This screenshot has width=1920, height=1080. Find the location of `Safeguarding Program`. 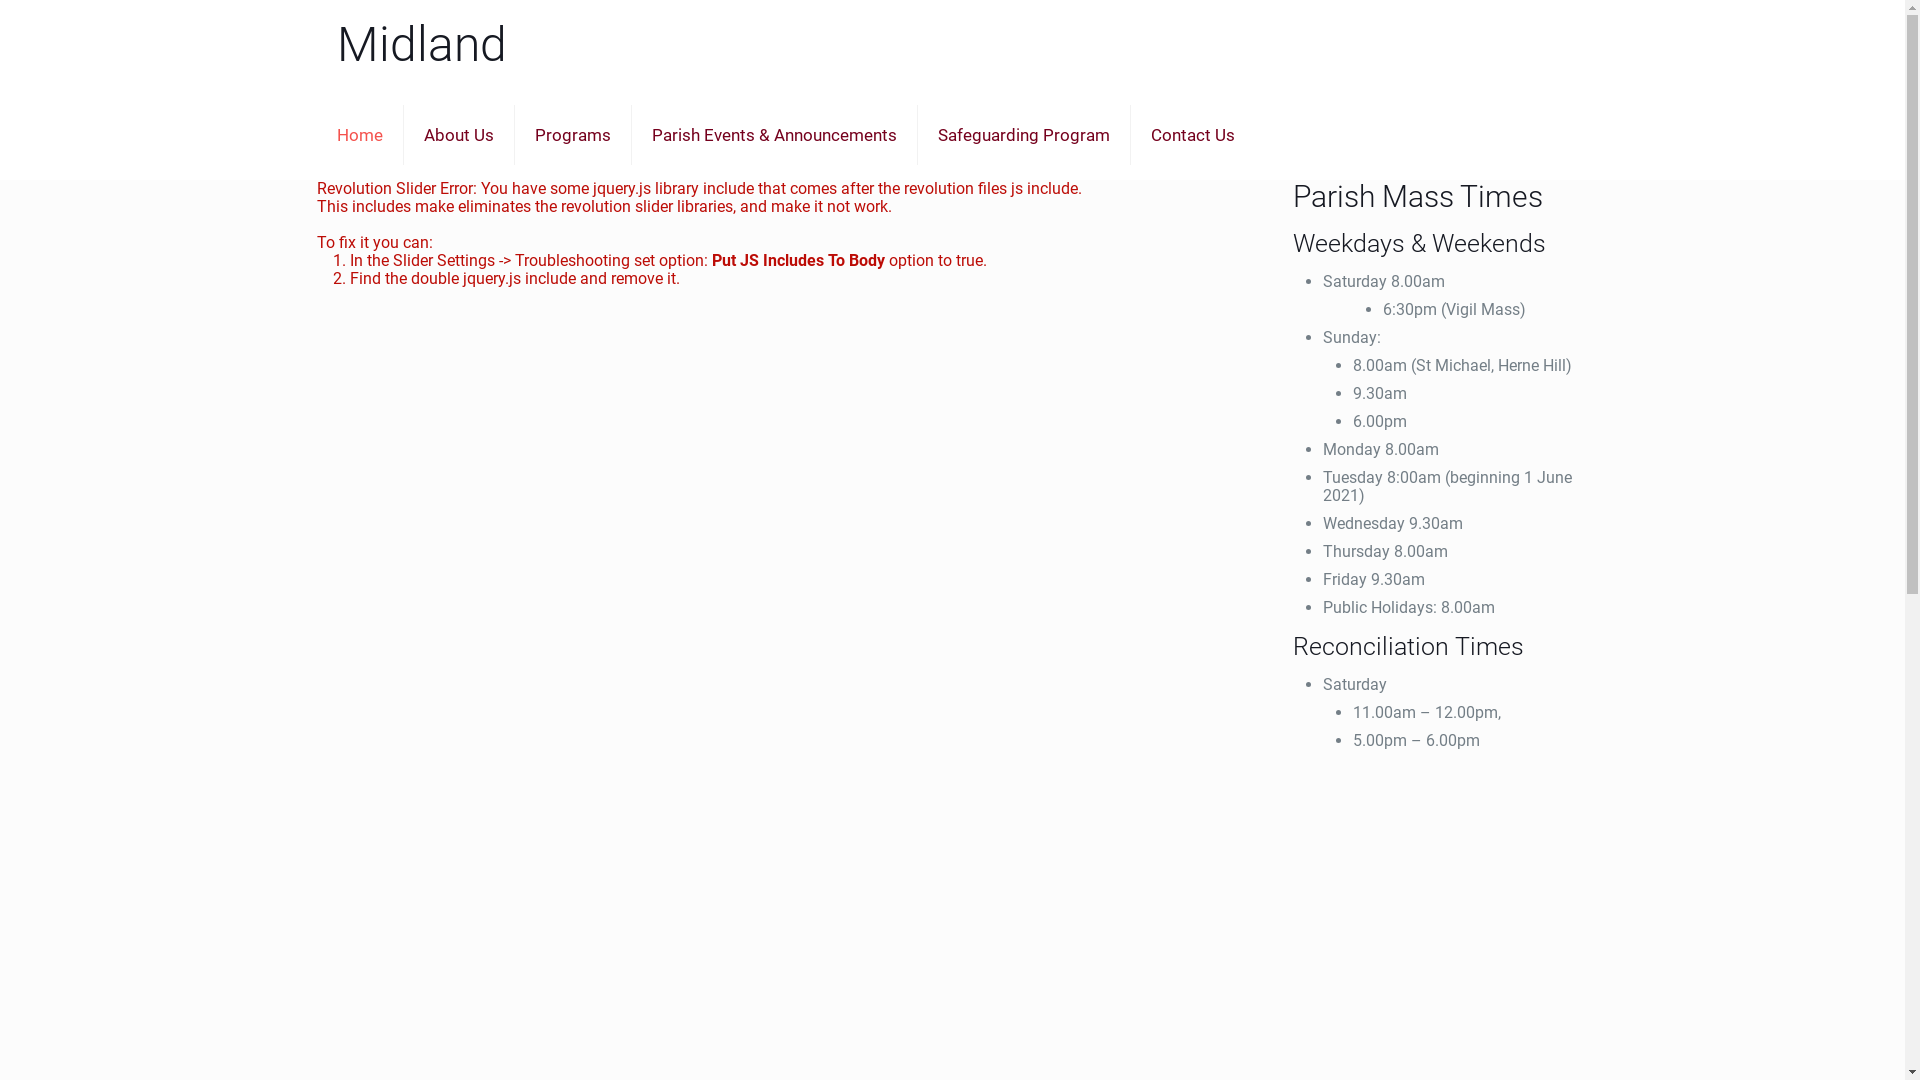

Safeguarding Program is located at coordinates (1024, 135).